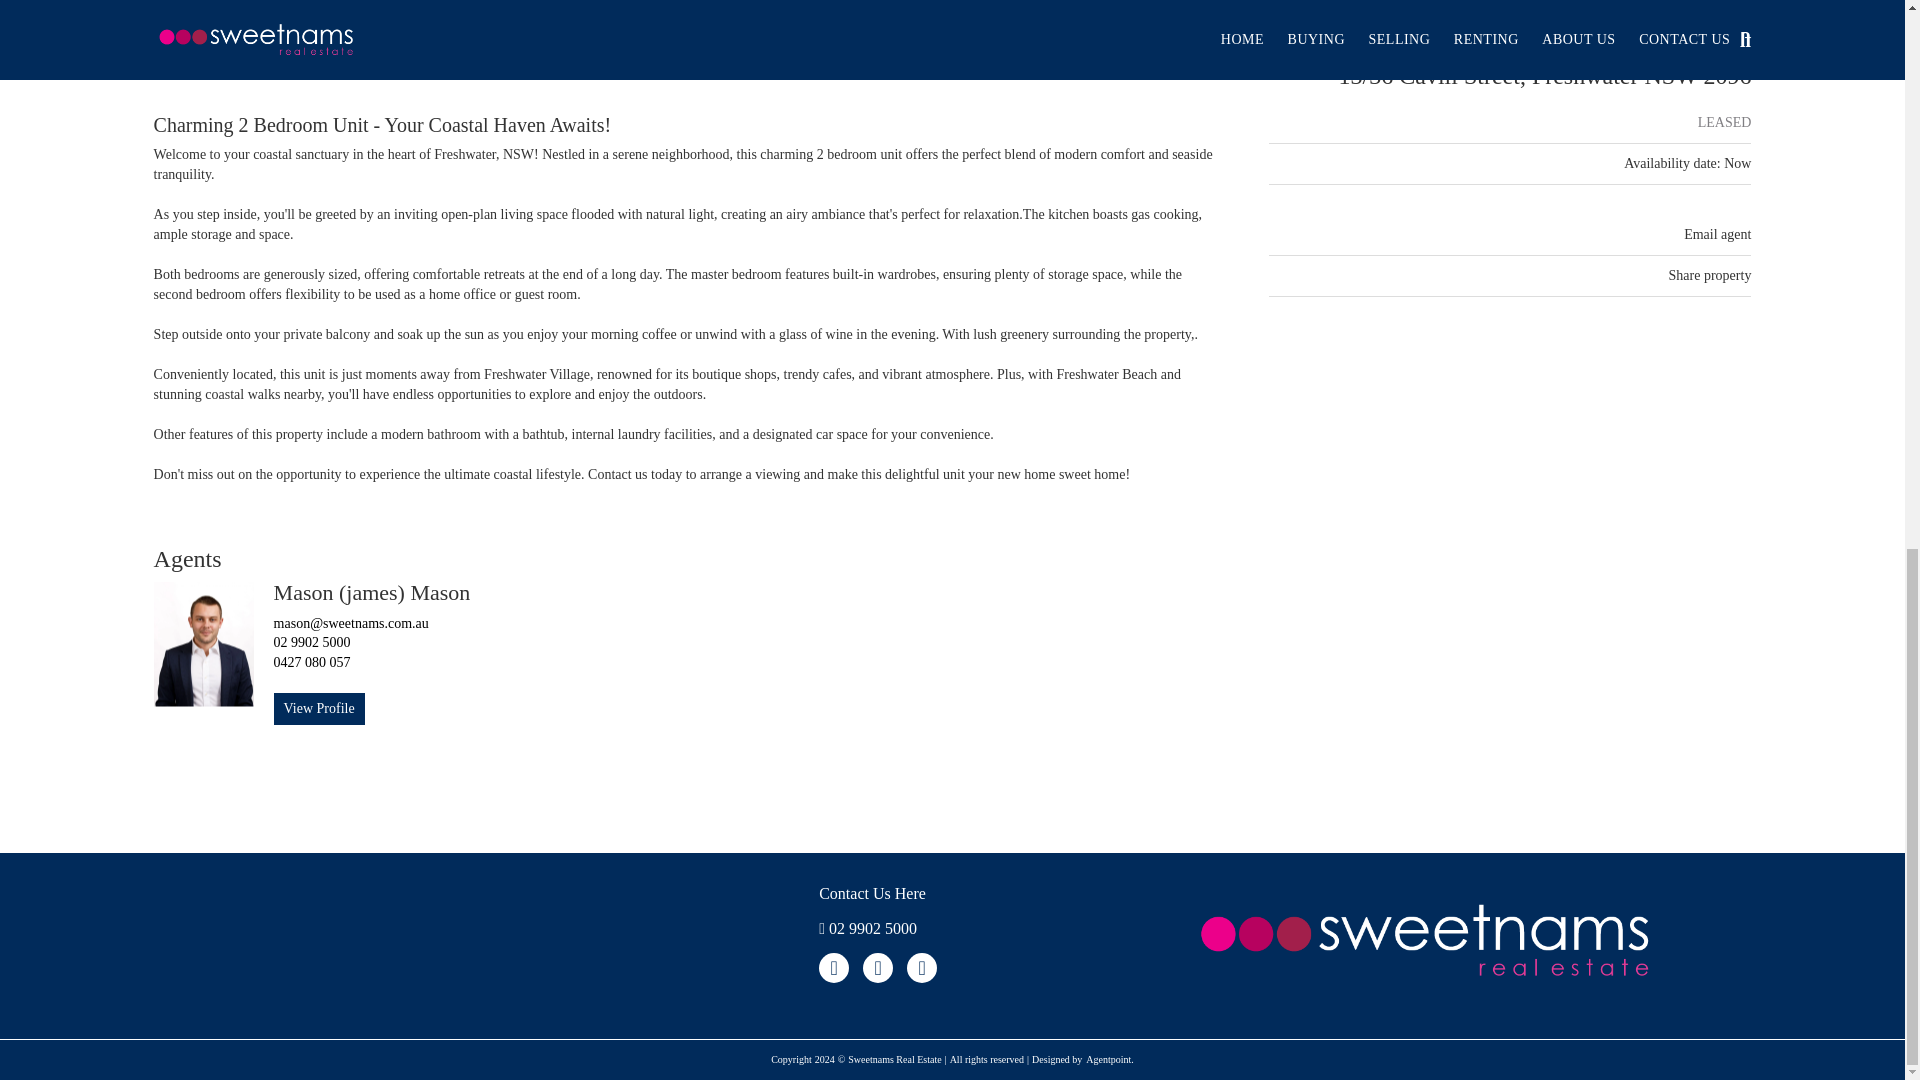 The width and height of the screenshot is (1920, 1080). What do you see at coordinates (1710, 274) in the screenshot?
I see `Share property` at bounding box center [1710, 274].